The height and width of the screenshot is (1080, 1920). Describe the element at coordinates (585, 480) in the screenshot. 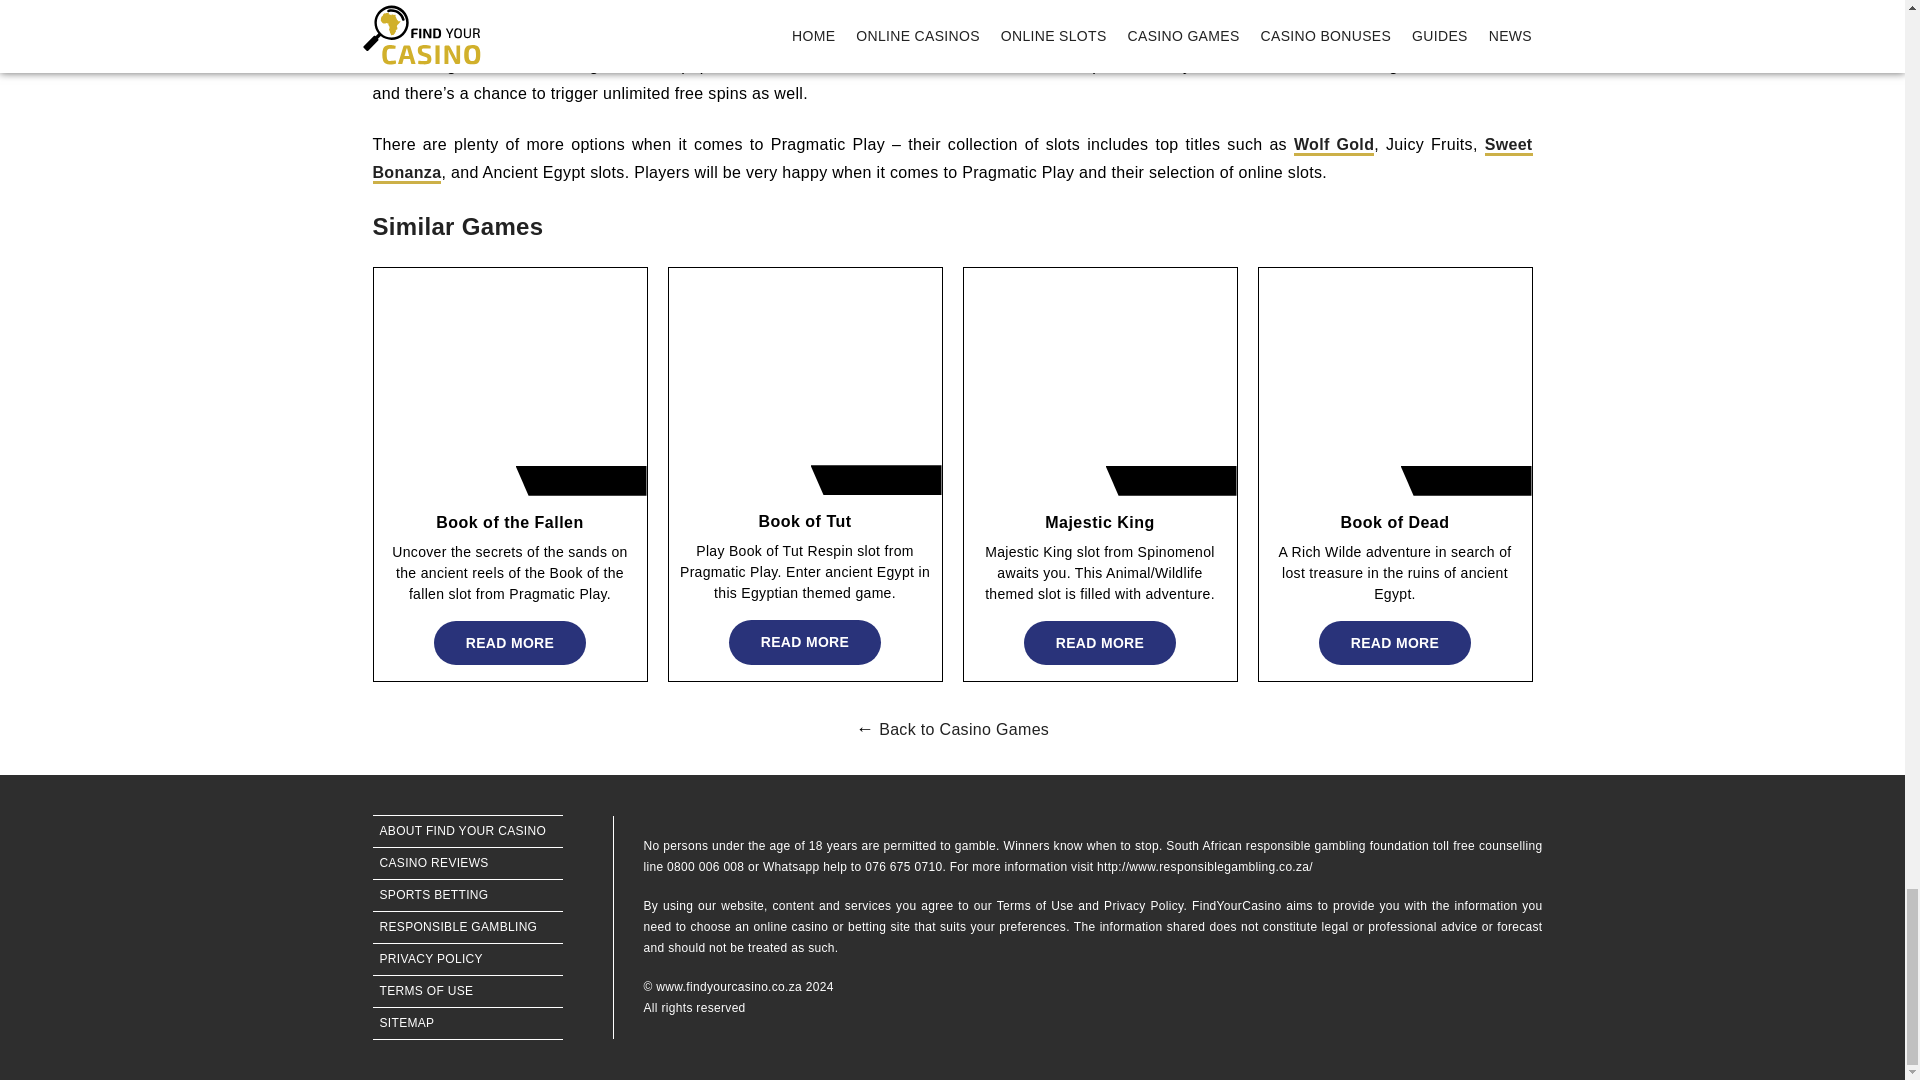

I see `Pragmaticplay Logo` at that location.